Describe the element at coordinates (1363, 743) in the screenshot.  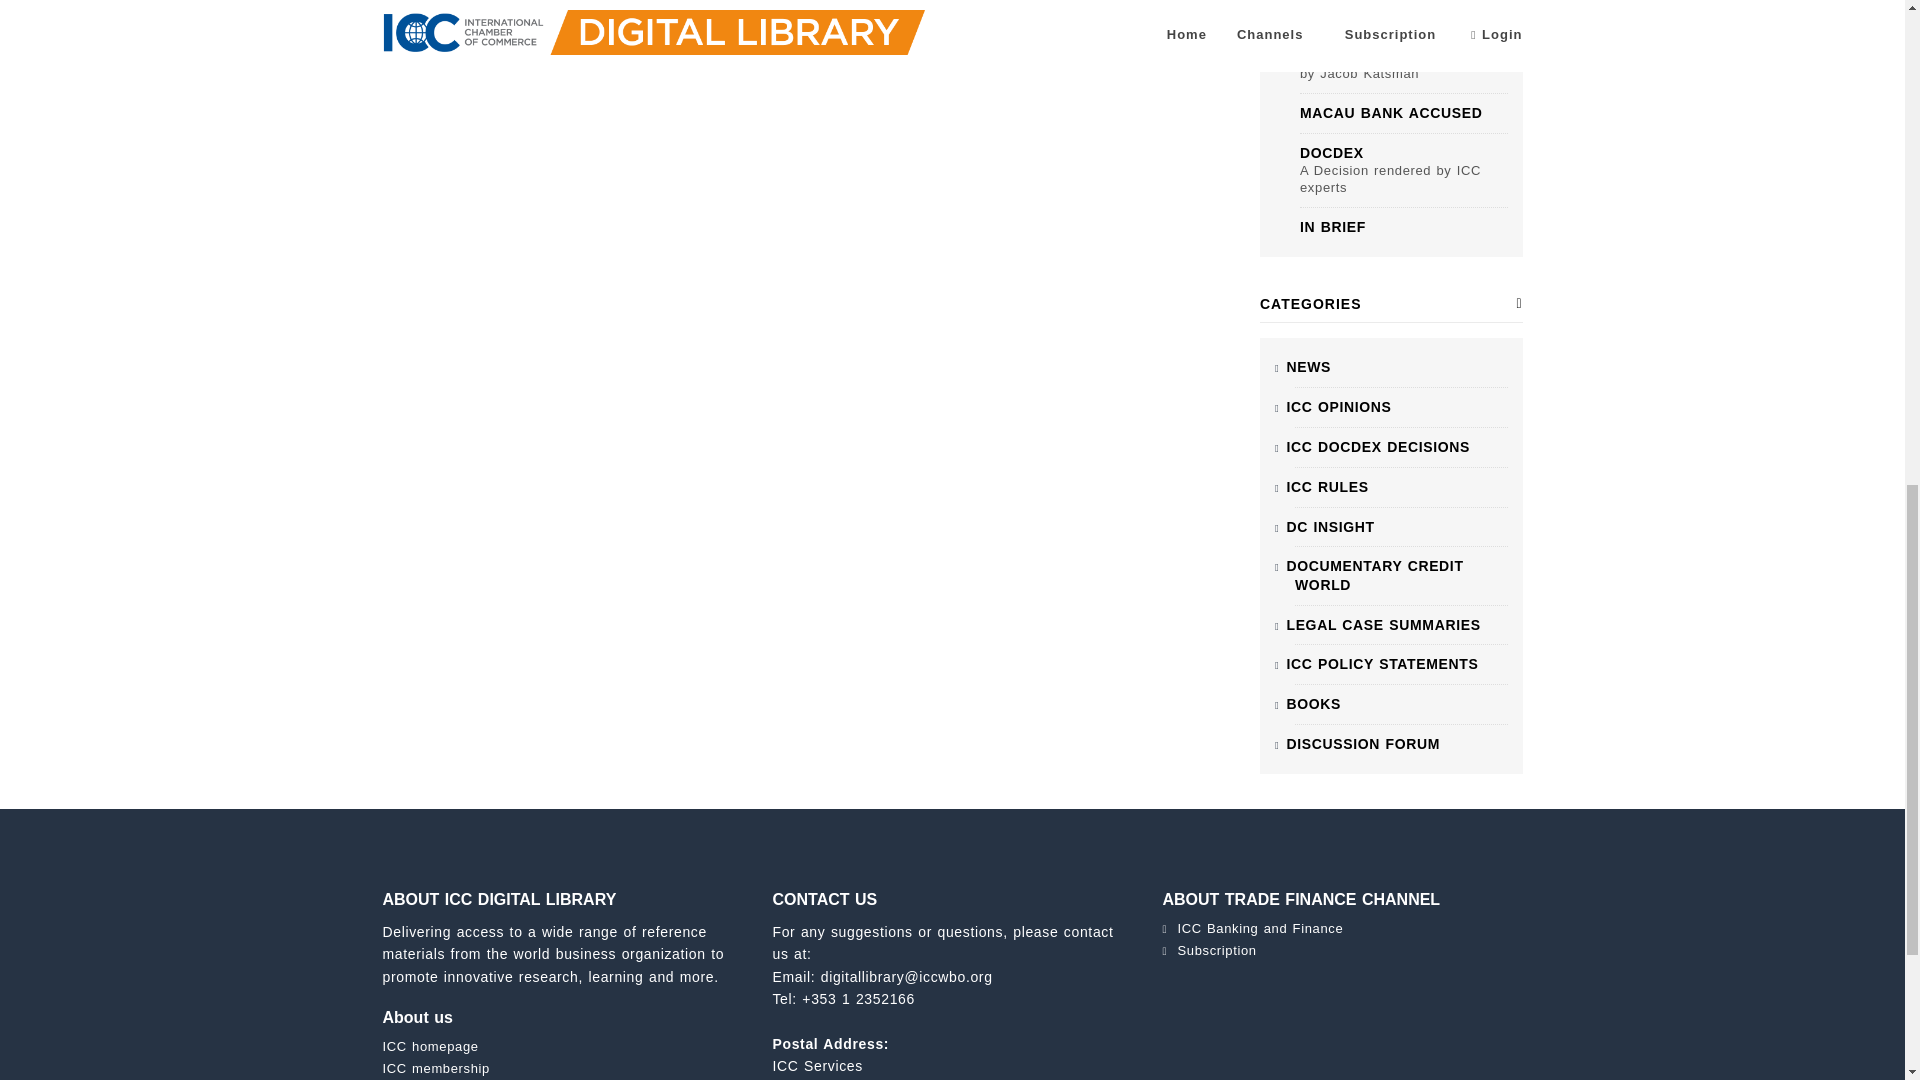
I see `Forum` at that location.